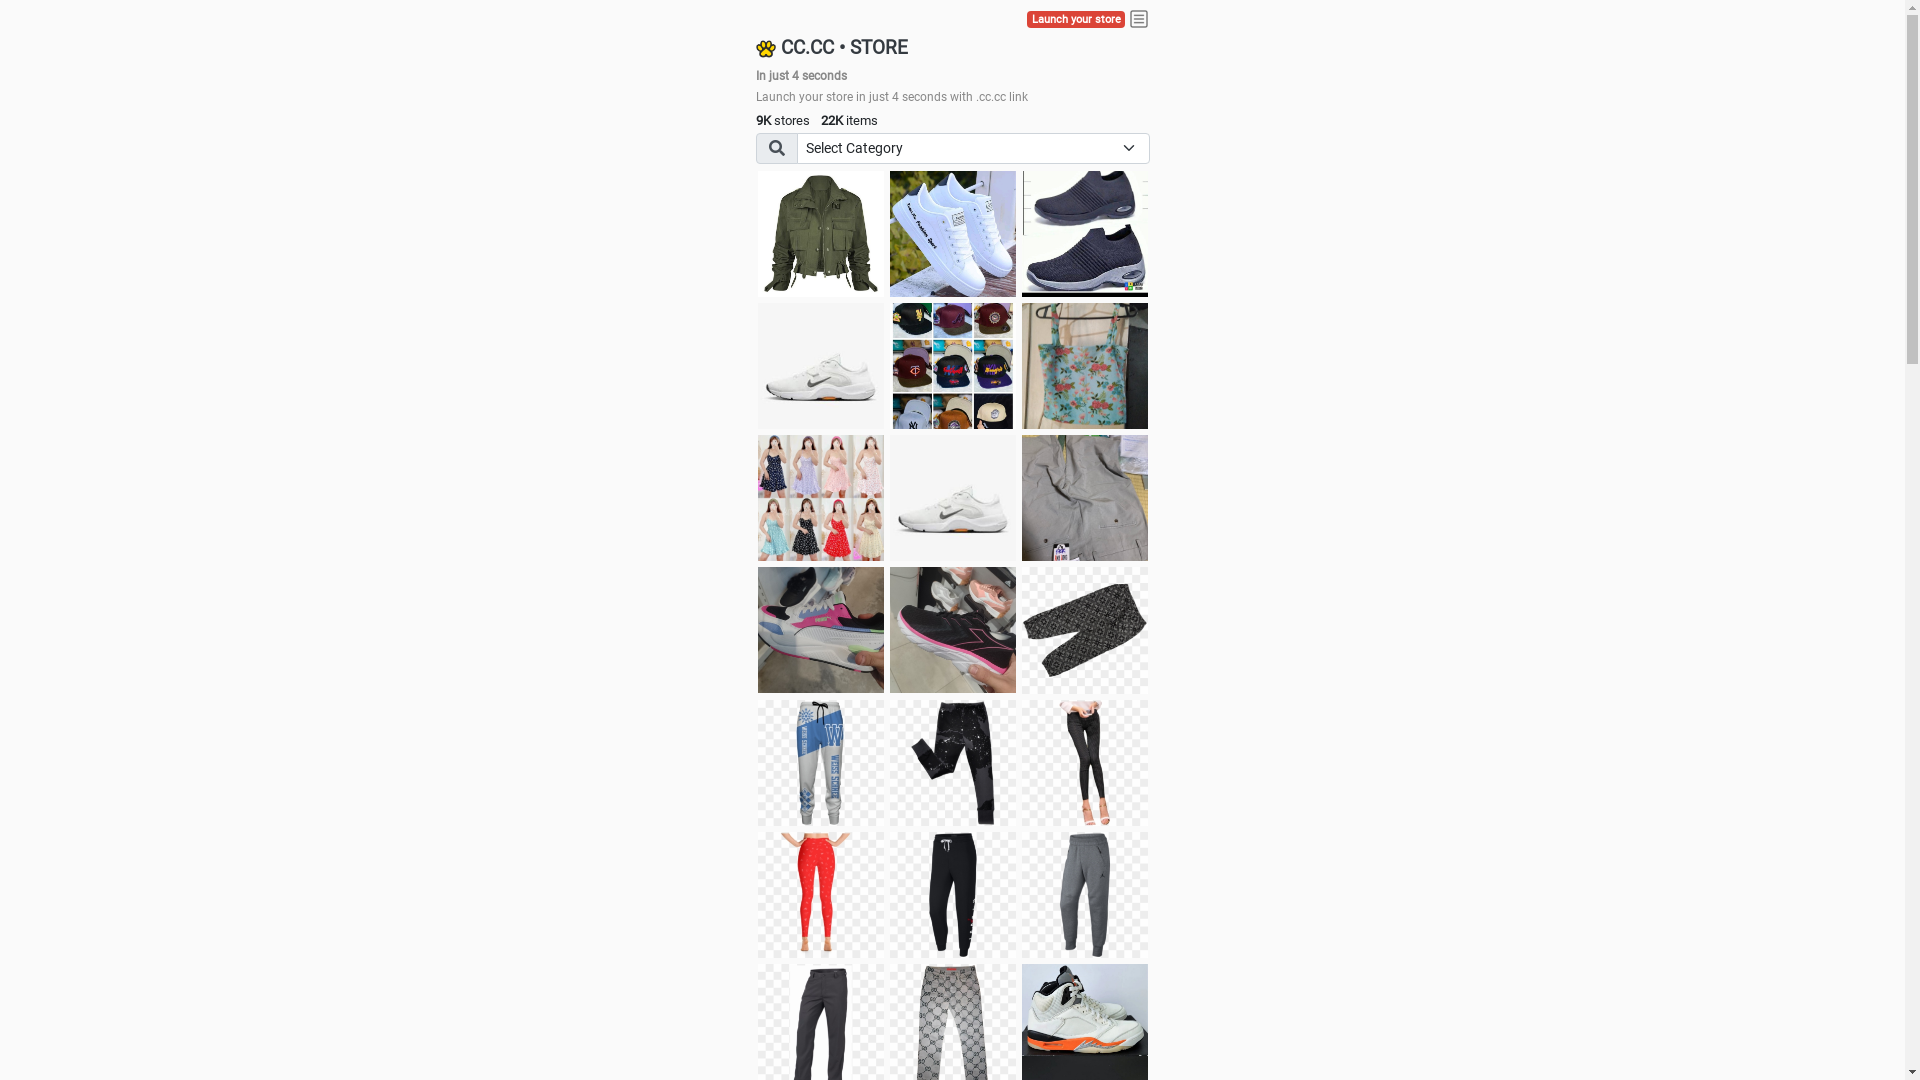 The width and height of the screenshot is (1920, 1080). Describe the element at coordinates (1085, 895) in the screenshot. I see `Pant` at that location.